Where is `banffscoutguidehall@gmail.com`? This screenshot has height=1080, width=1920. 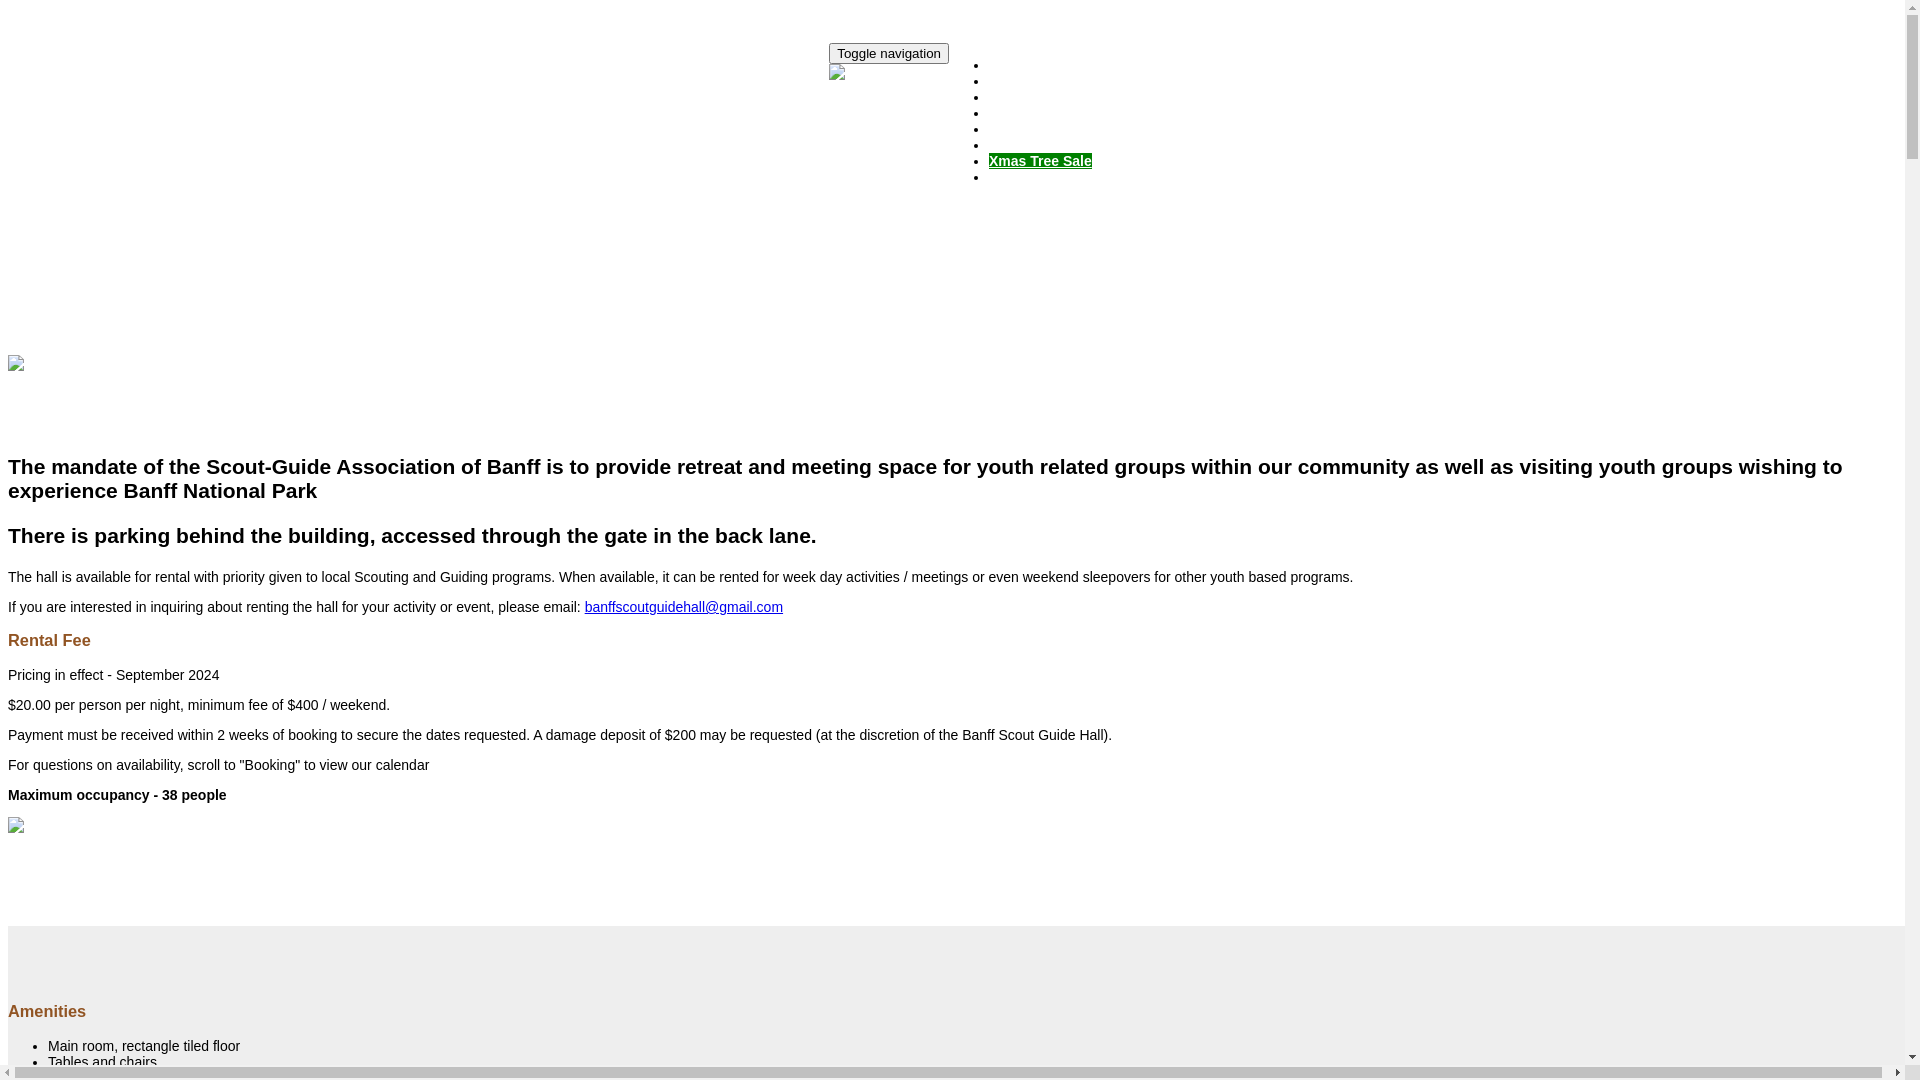 banffscoutguidehall@gmail.com is located at coordinates (684, 607).